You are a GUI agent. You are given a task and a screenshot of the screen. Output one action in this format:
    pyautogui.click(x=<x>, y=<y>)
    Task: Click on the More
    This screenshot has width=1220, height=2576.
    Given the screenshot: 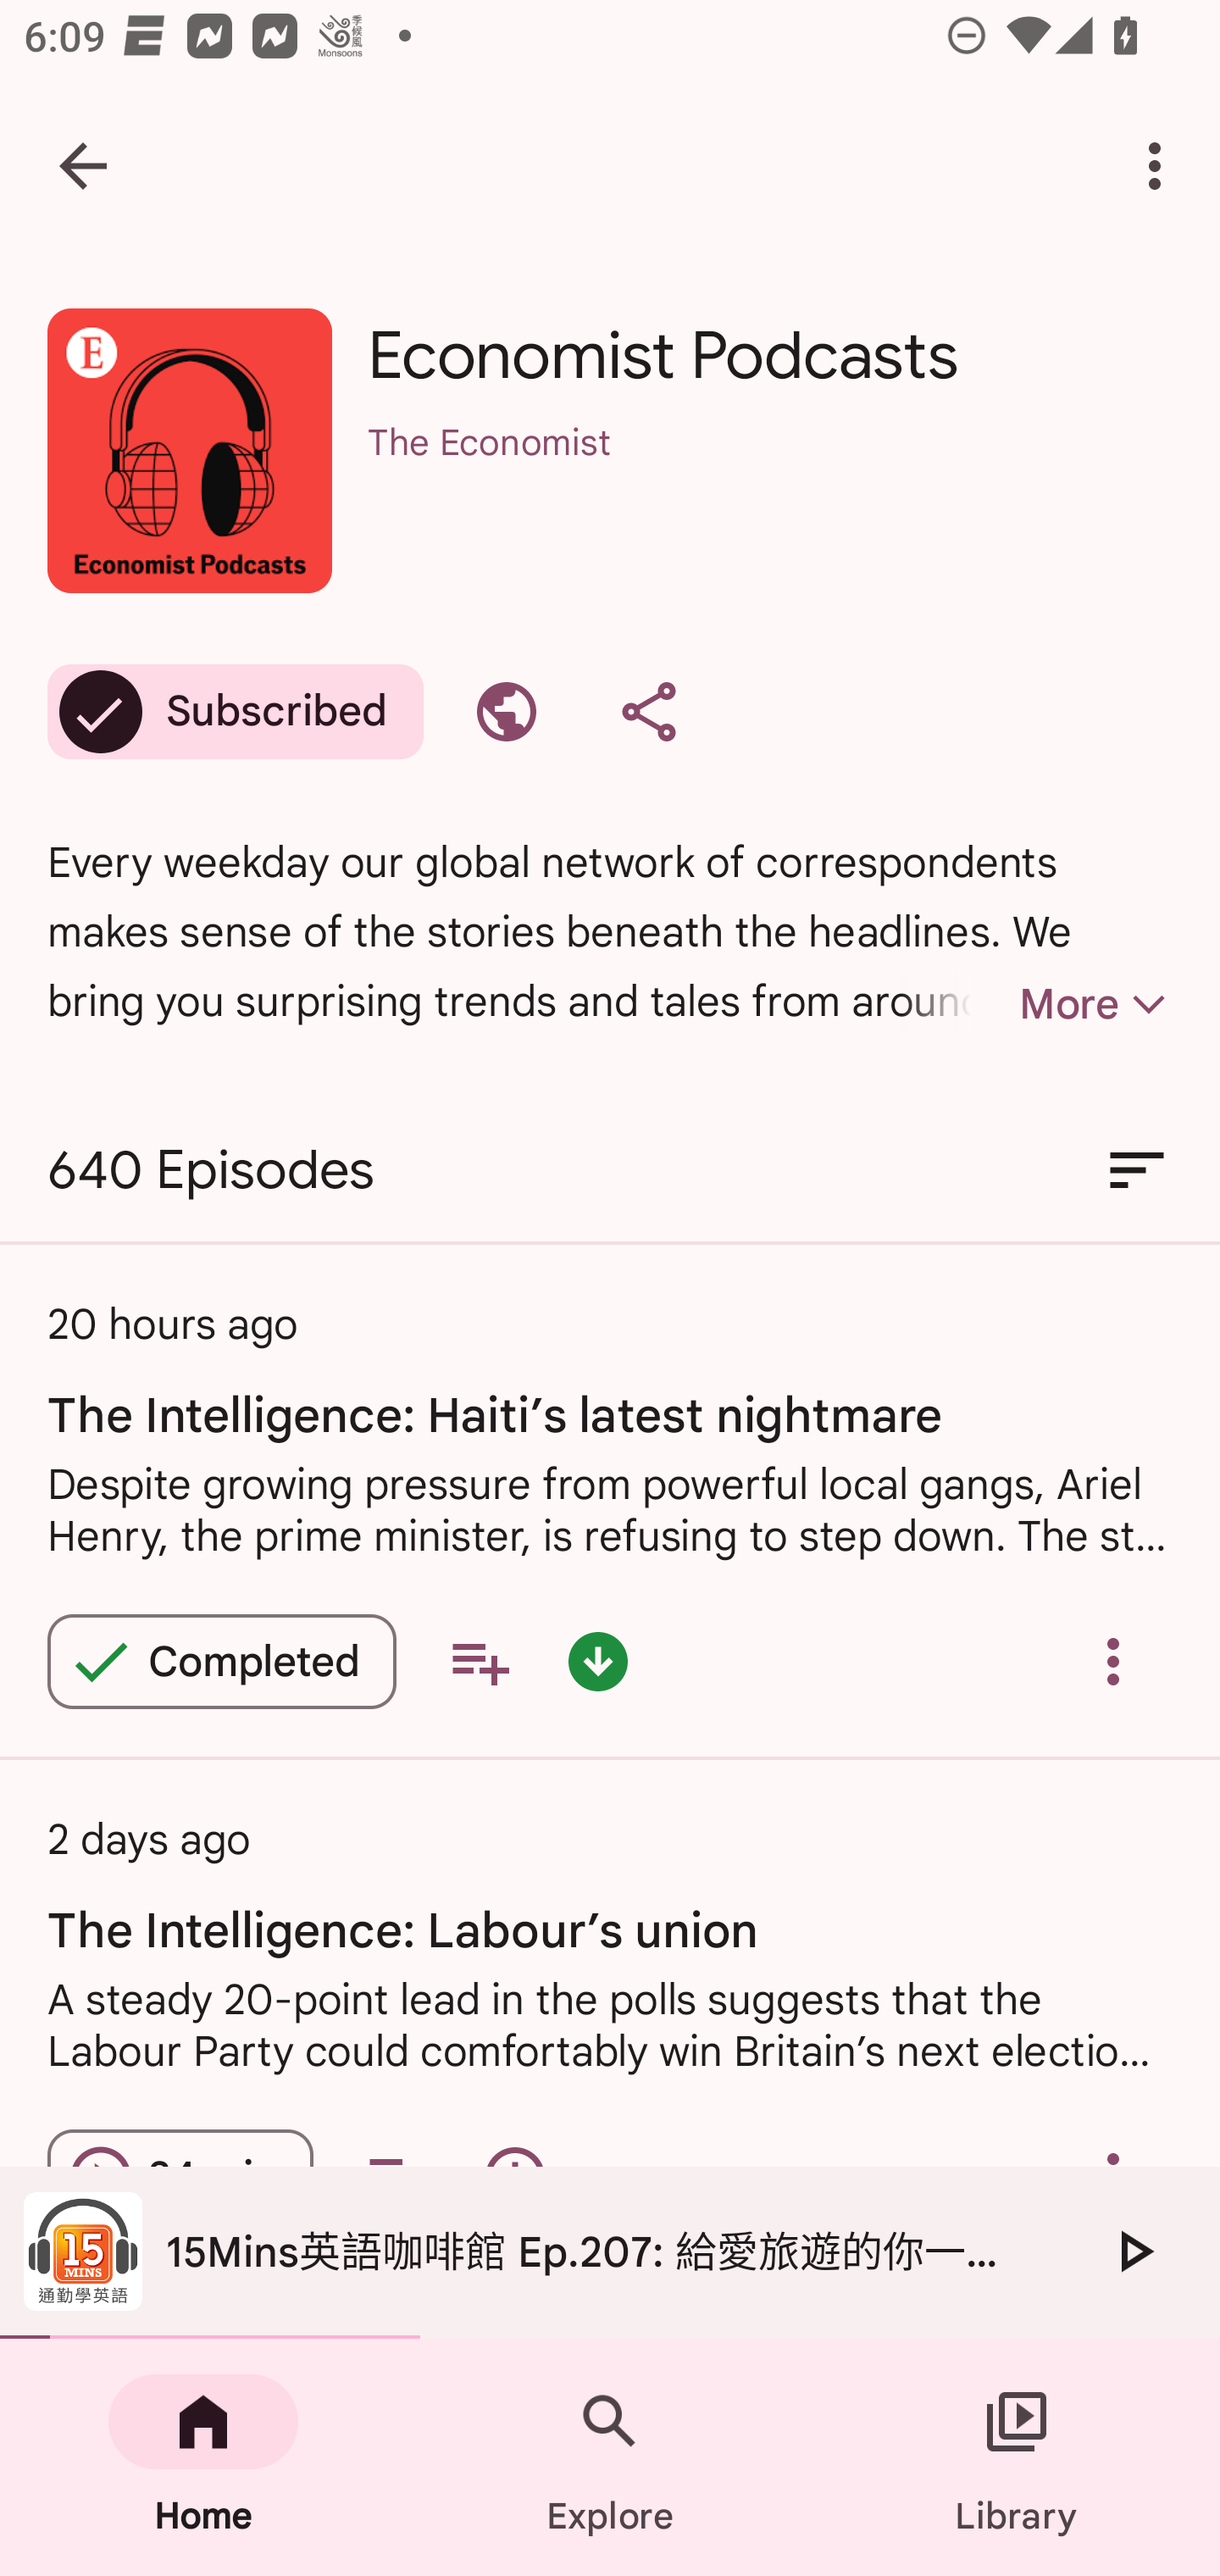 What is the action you would take?
    pyautogui.click(x=1035, y=1003)
    